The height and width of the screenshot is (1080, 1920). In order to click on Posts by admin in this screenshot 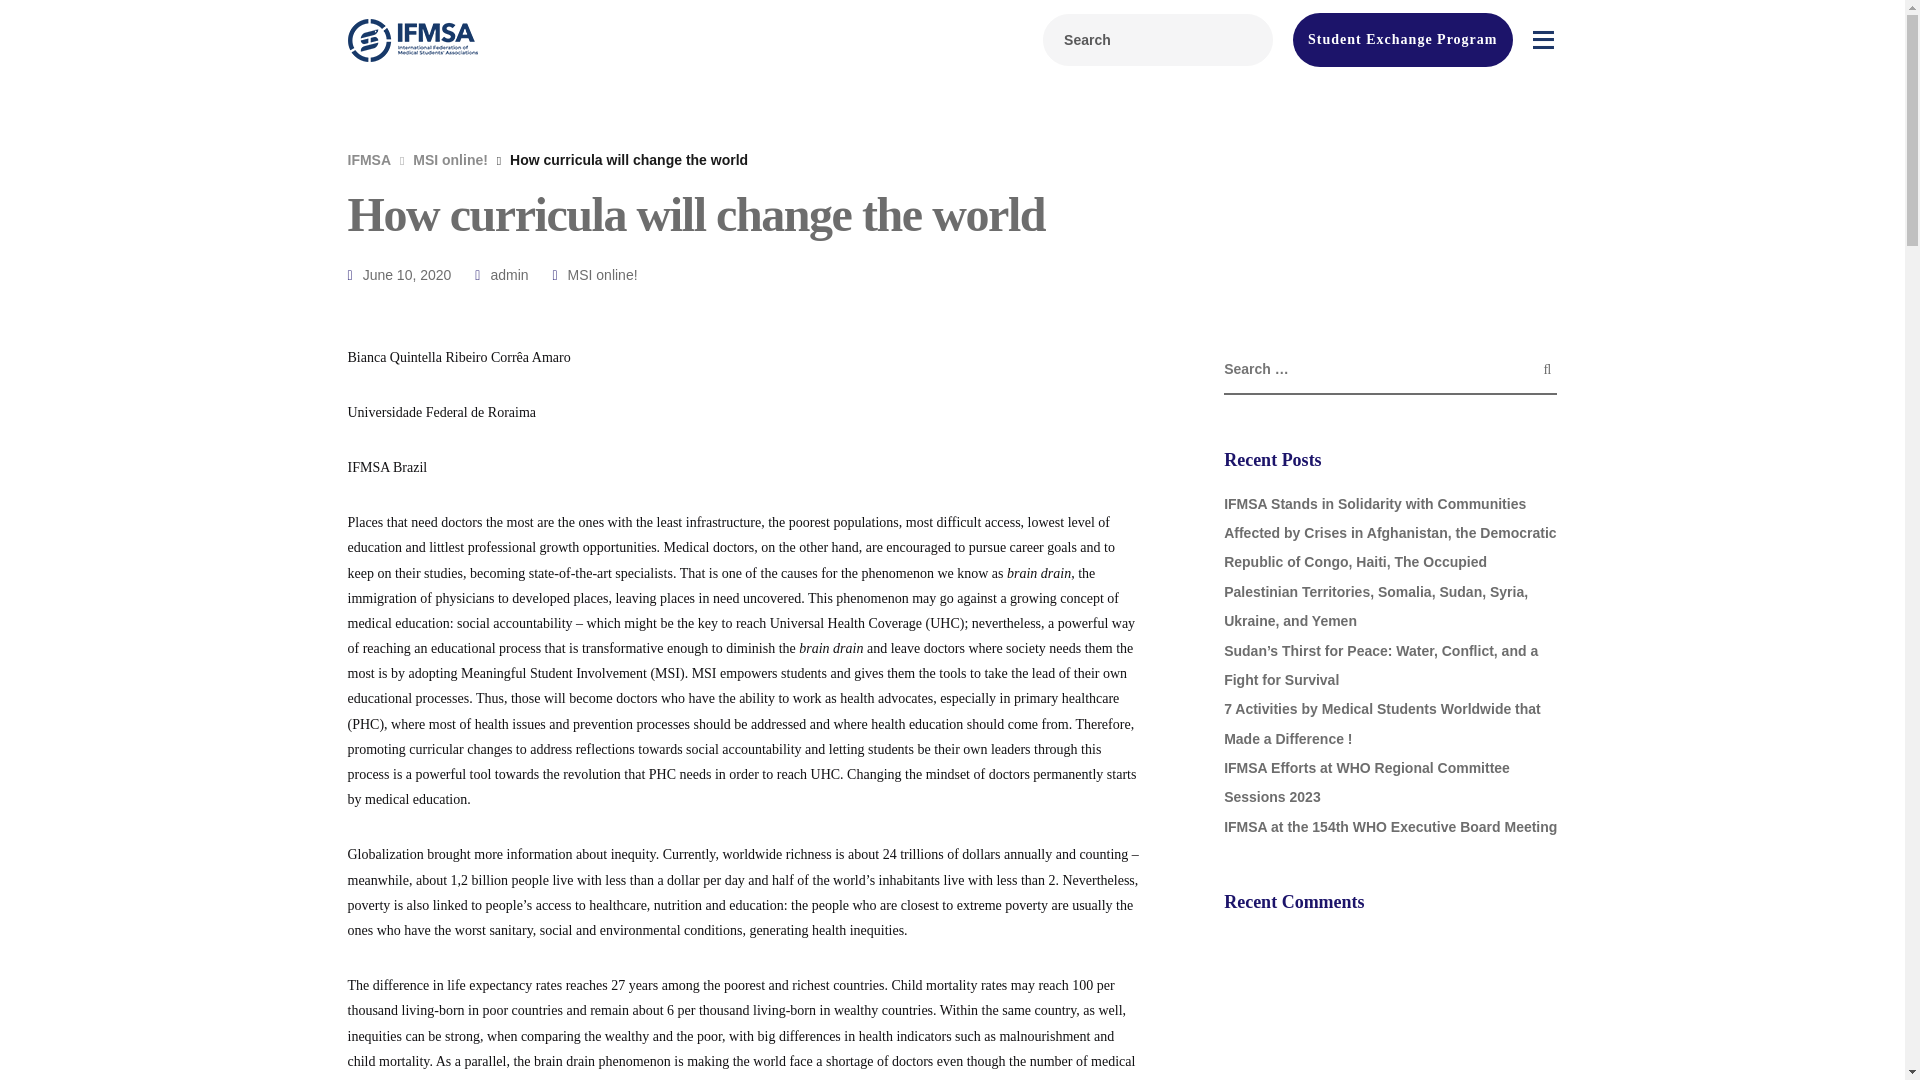, I will do `click(508, 274)`.